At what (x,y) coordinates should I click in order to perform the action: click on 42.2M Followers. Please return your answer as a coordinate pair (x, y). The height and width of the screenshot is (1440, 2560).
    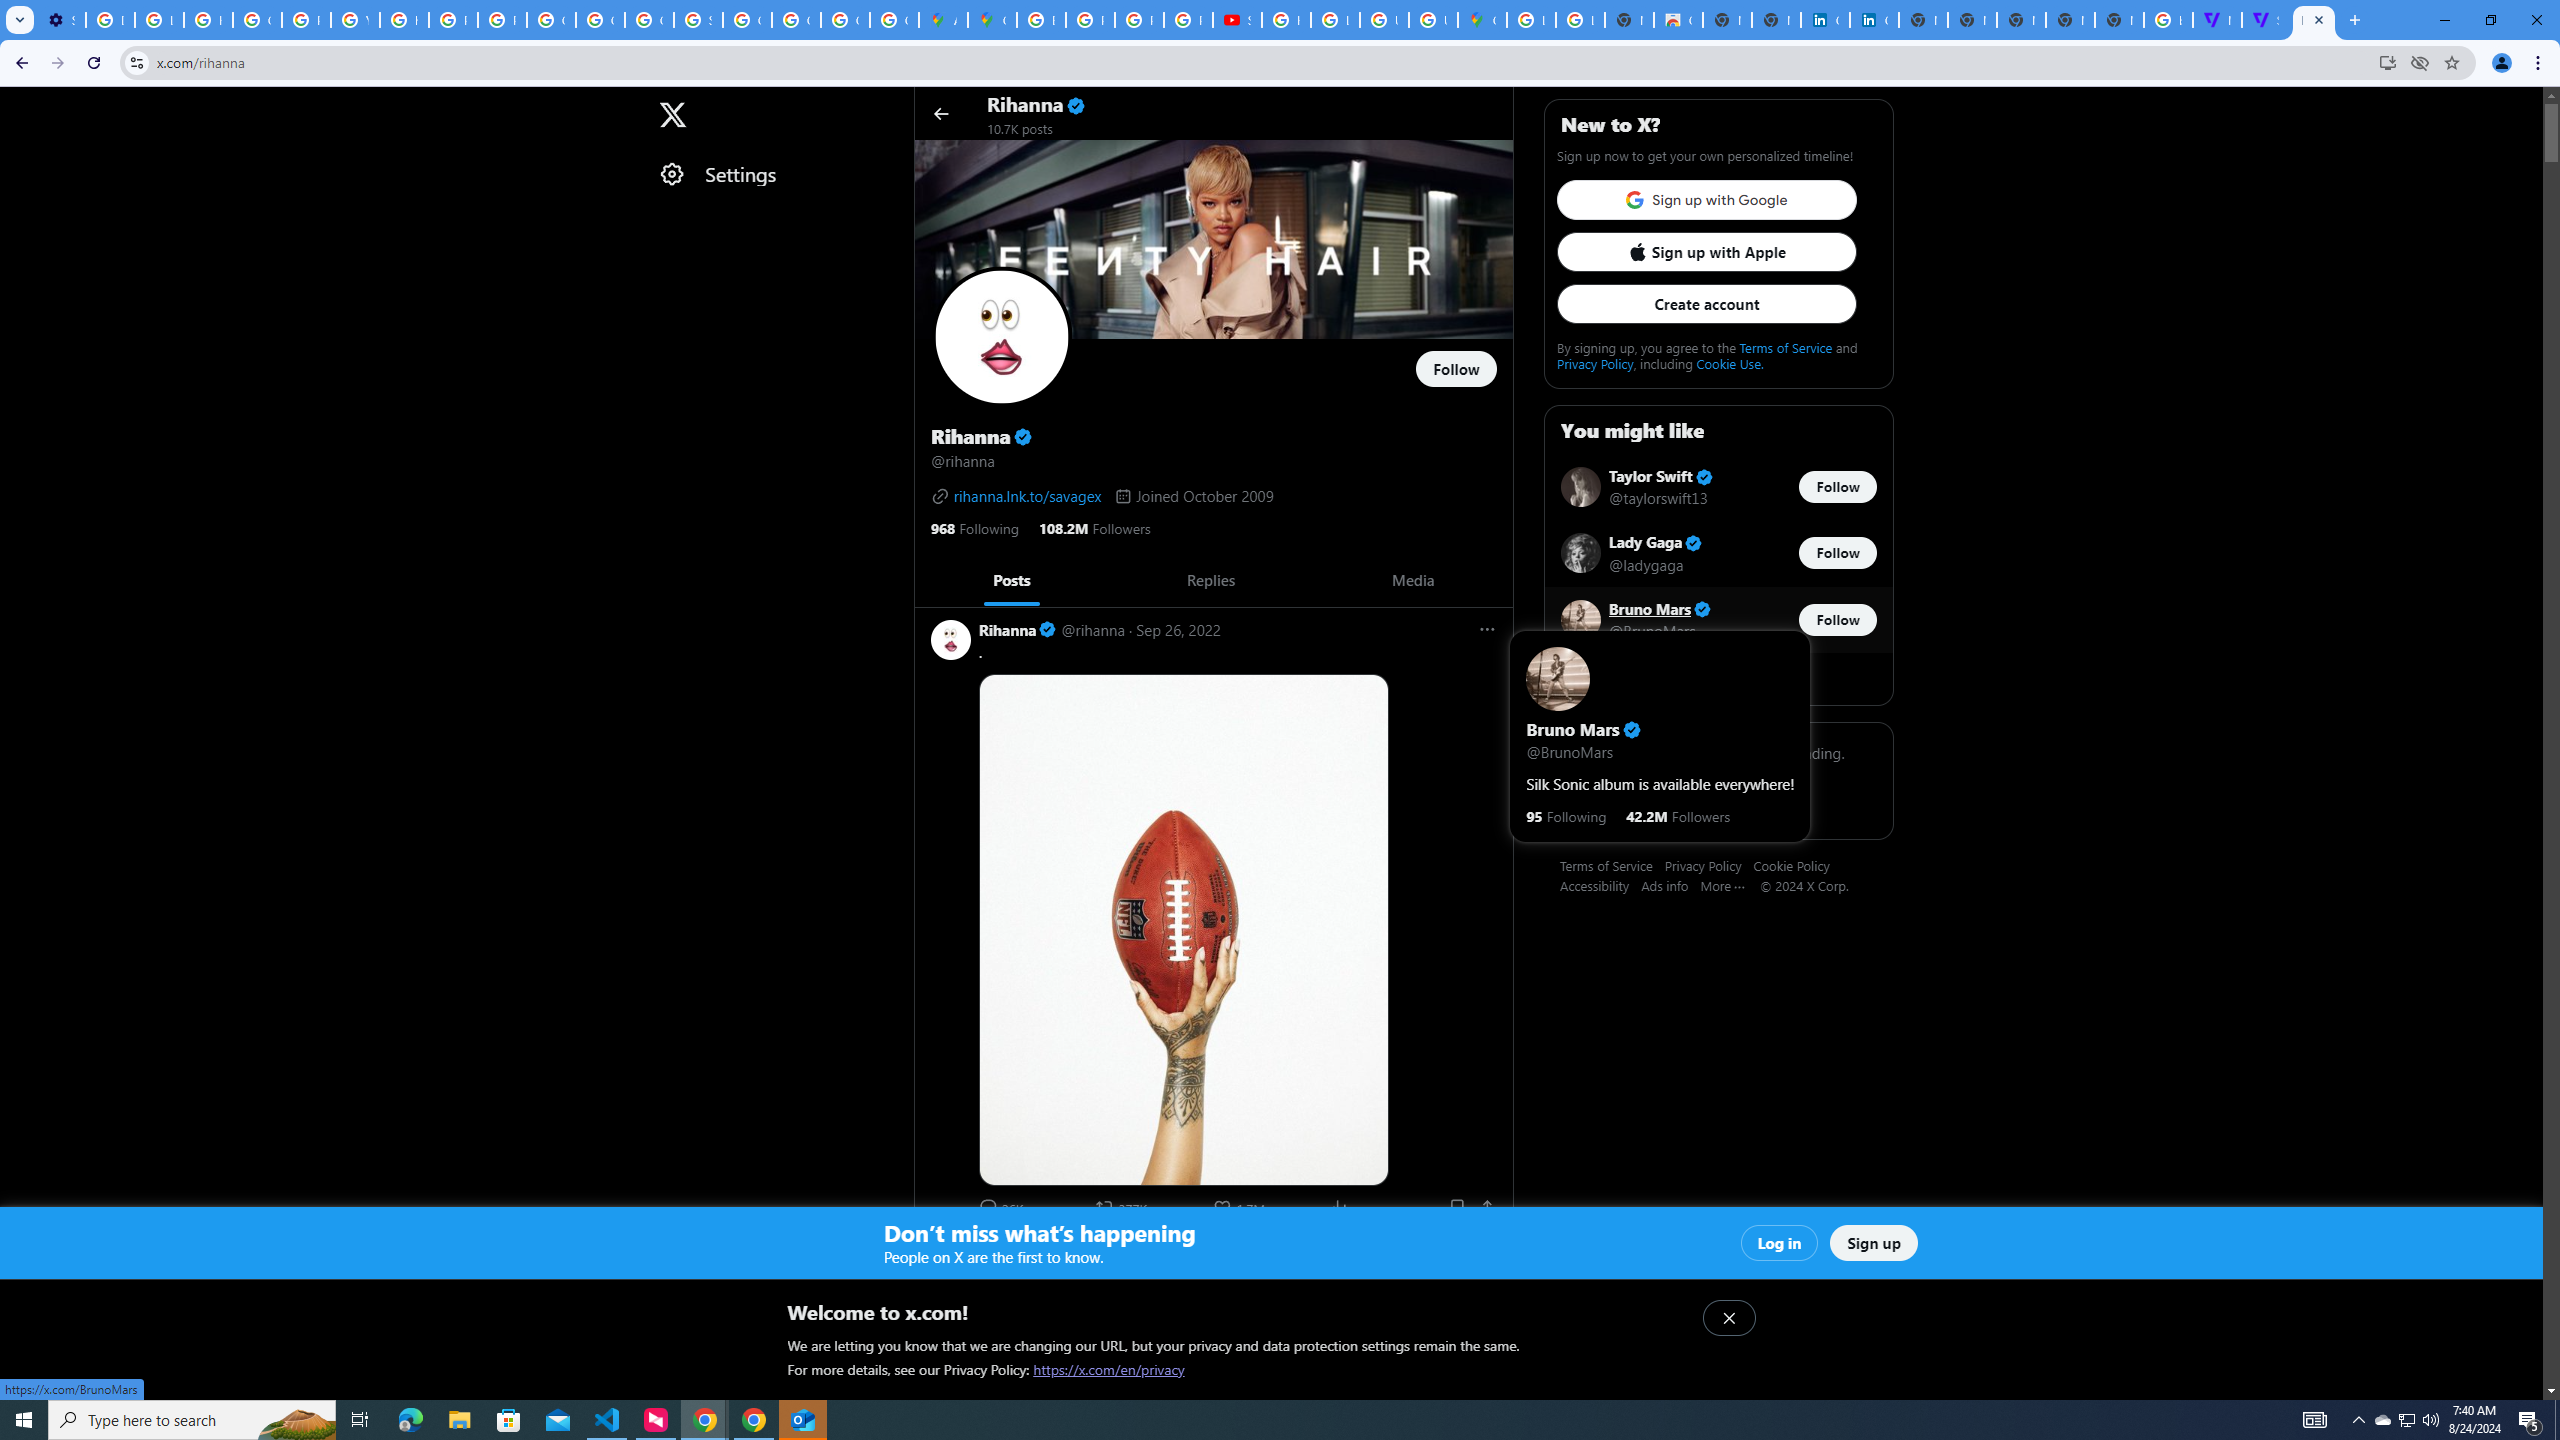
    Looking at the image, I should click on (1678, 815).